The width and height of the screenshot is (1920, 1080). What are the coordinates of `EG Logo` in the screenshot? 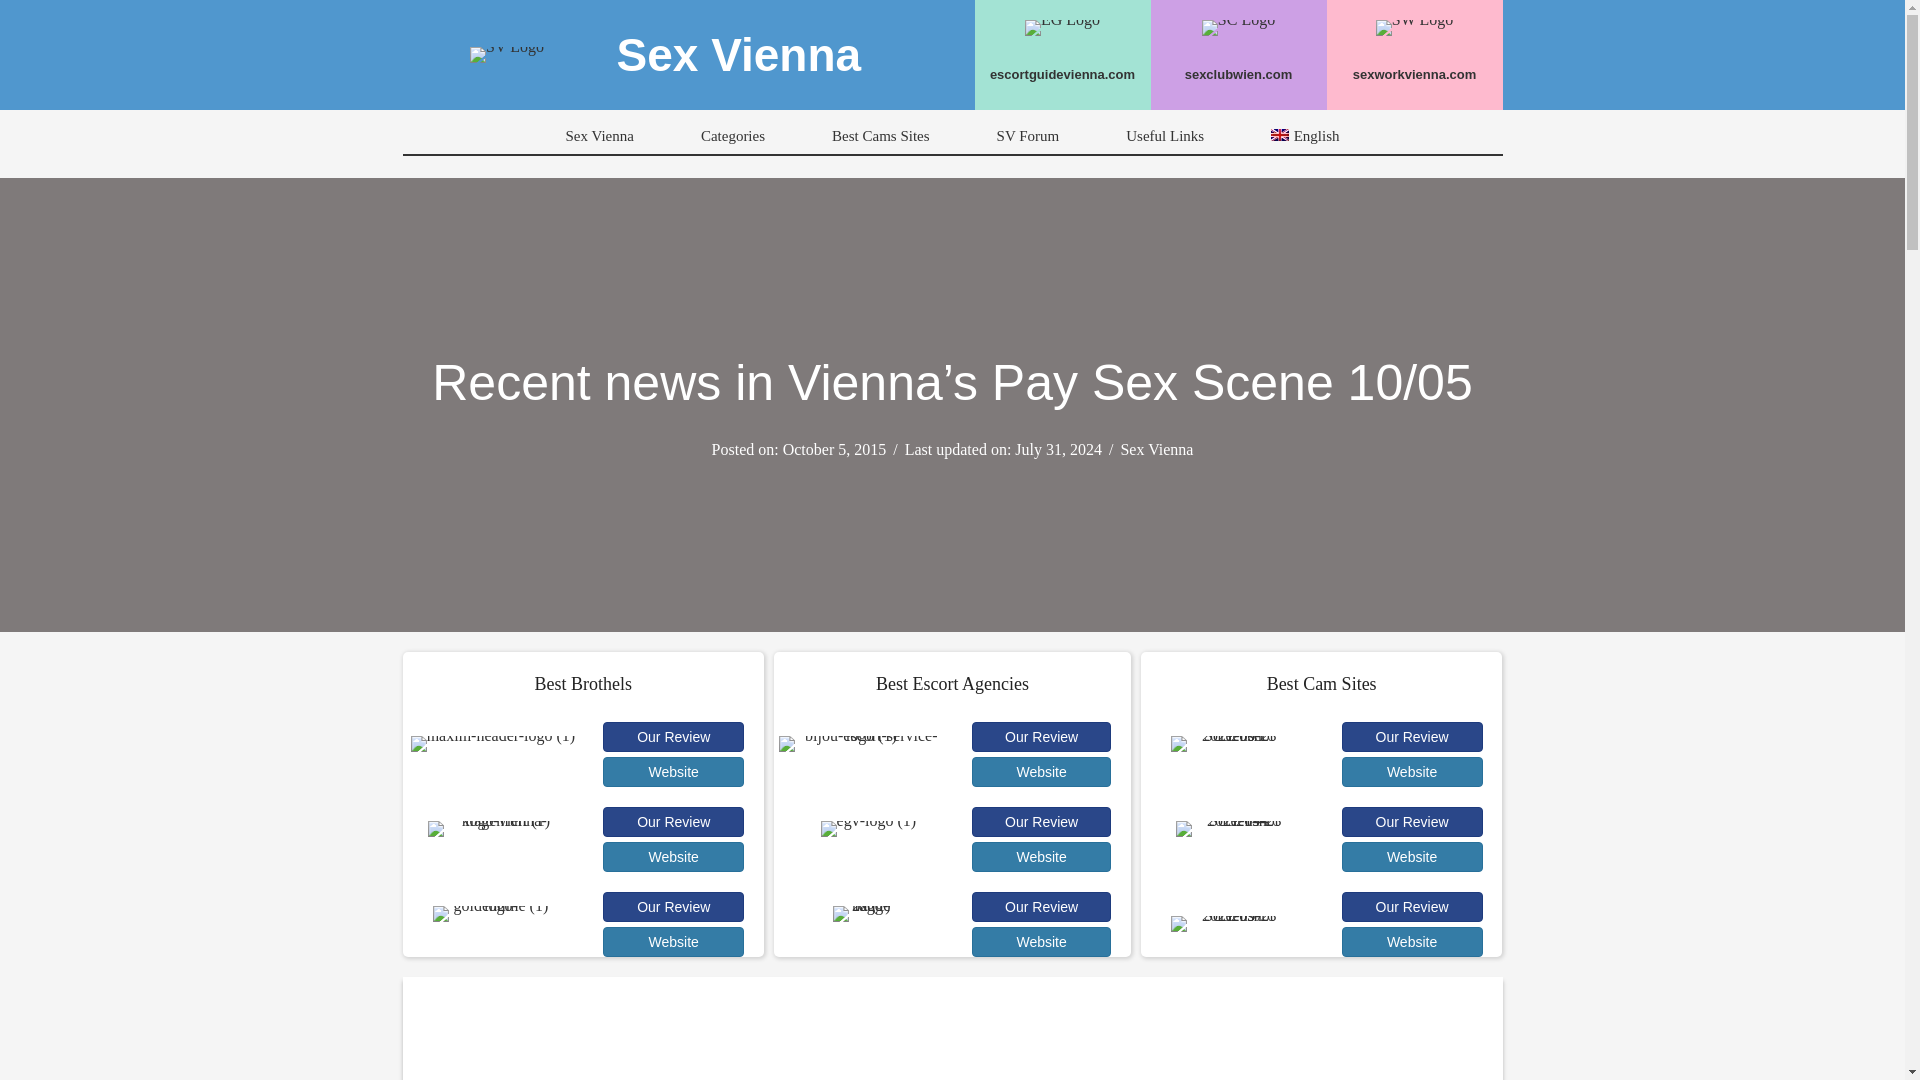 It's located at (1062, 28).